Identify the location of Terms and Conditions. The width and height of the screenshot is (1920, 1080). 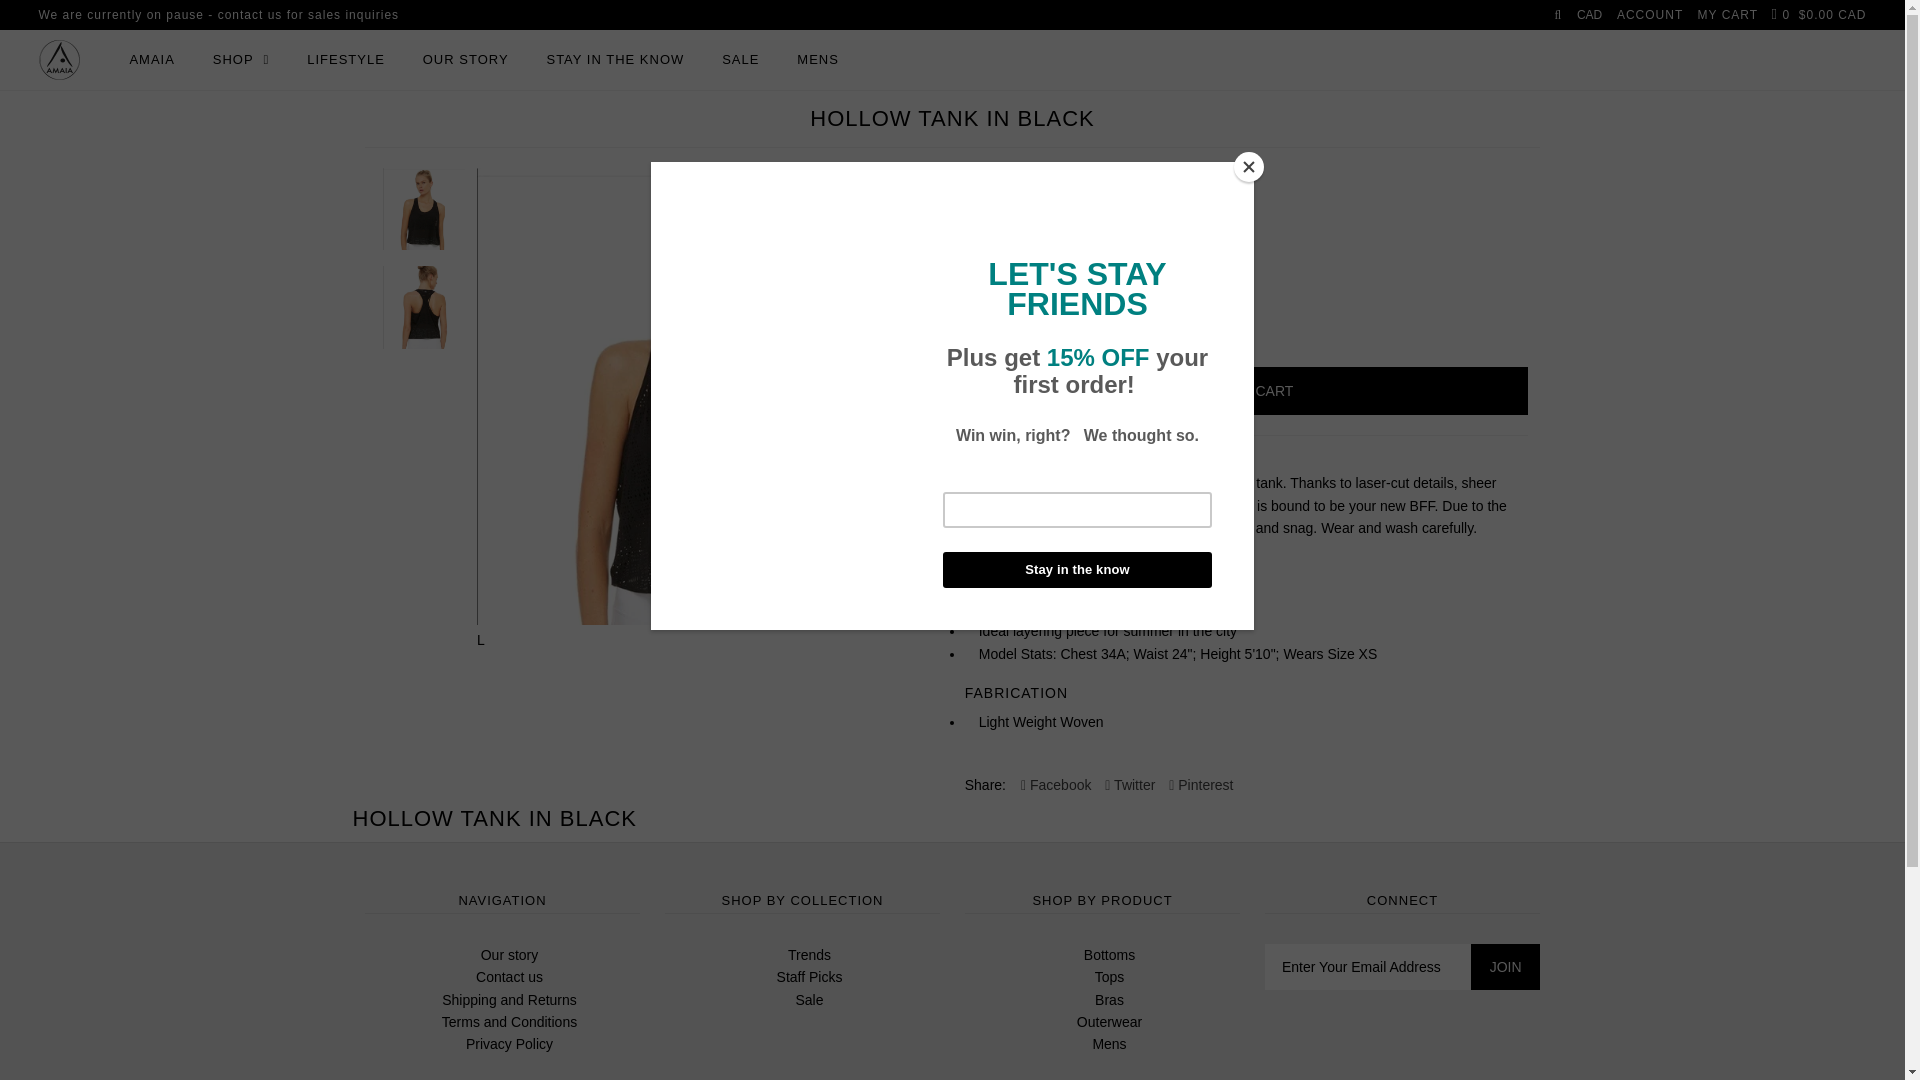
(510, 1022).